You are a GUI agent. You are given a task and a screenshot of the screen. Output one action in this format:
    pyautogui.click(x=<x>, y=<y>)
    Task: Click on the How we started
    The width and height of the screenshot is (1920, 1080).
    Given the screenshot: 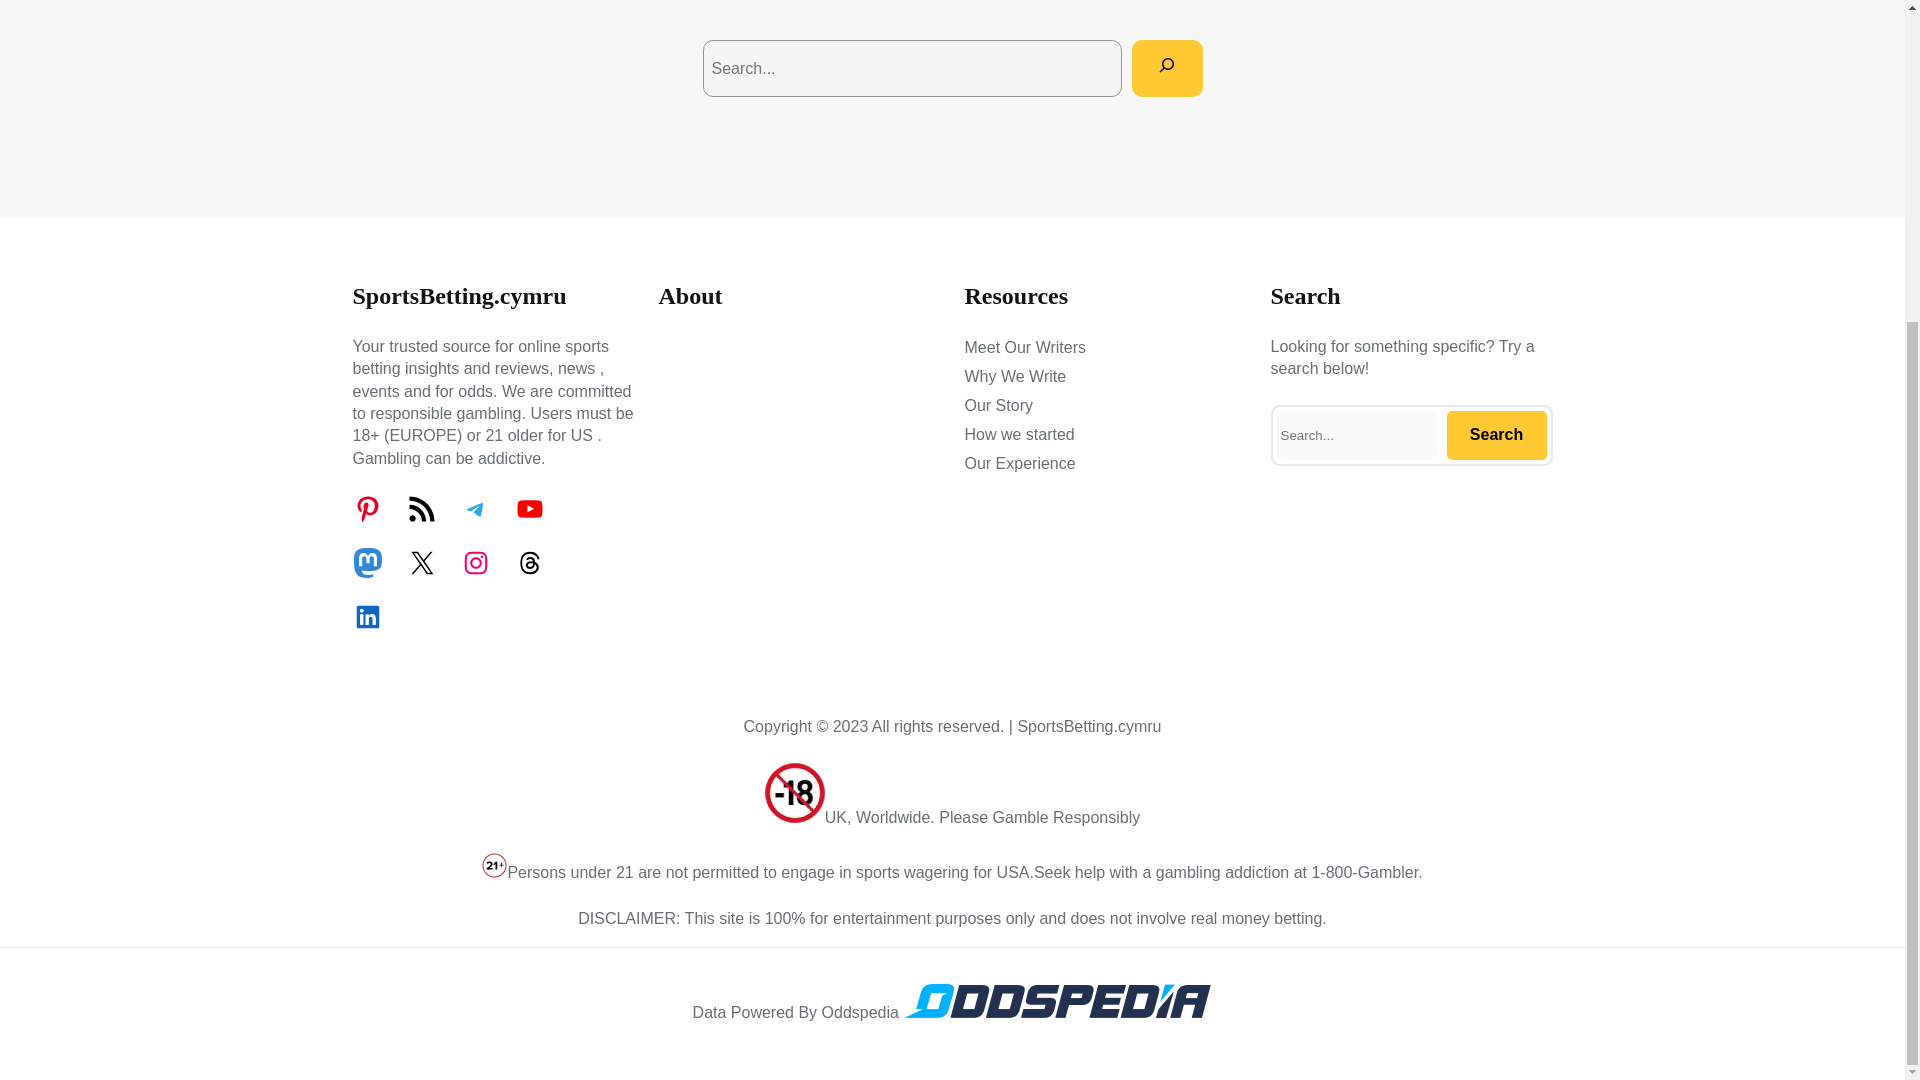 What is the action you would take?
    pyautogui.click(x=1018, y=435)
    